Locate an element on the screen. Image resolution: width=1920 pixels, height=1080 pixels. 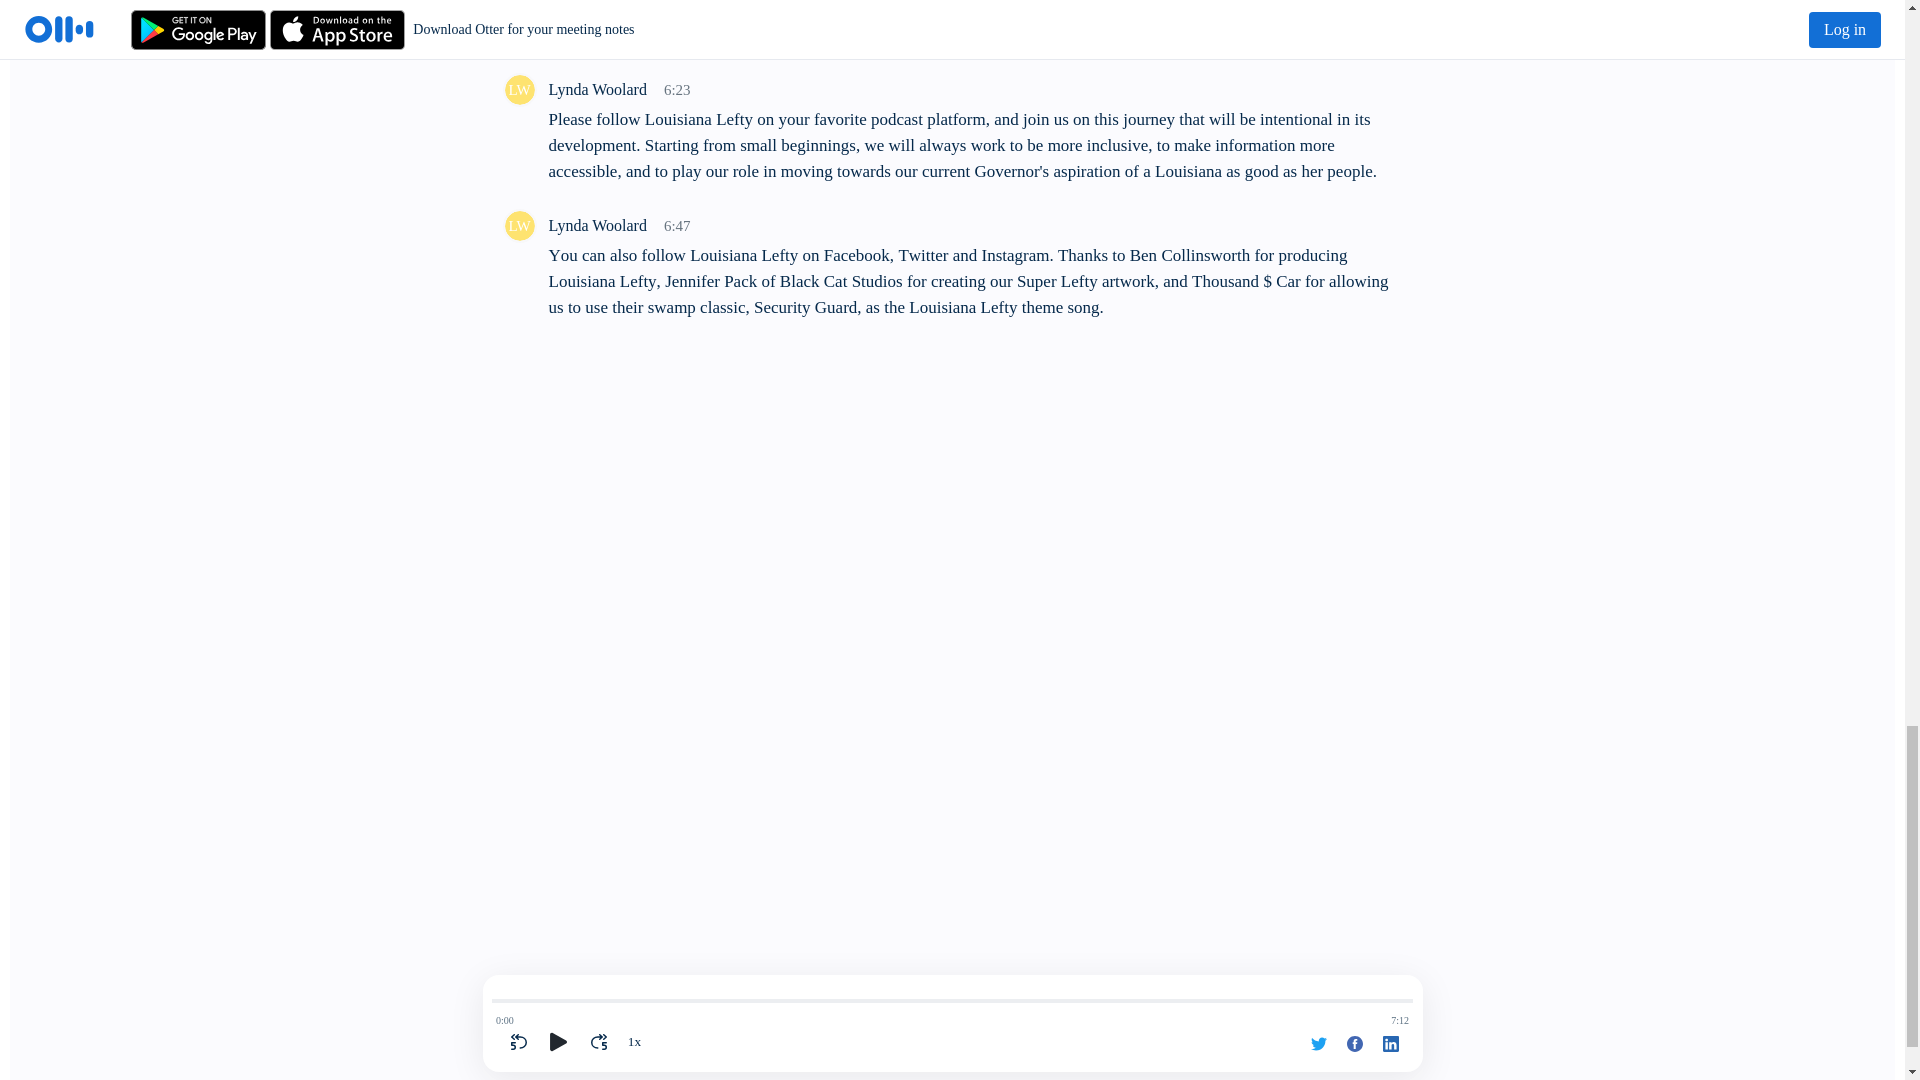
LW is located at coordinates (518, 90).